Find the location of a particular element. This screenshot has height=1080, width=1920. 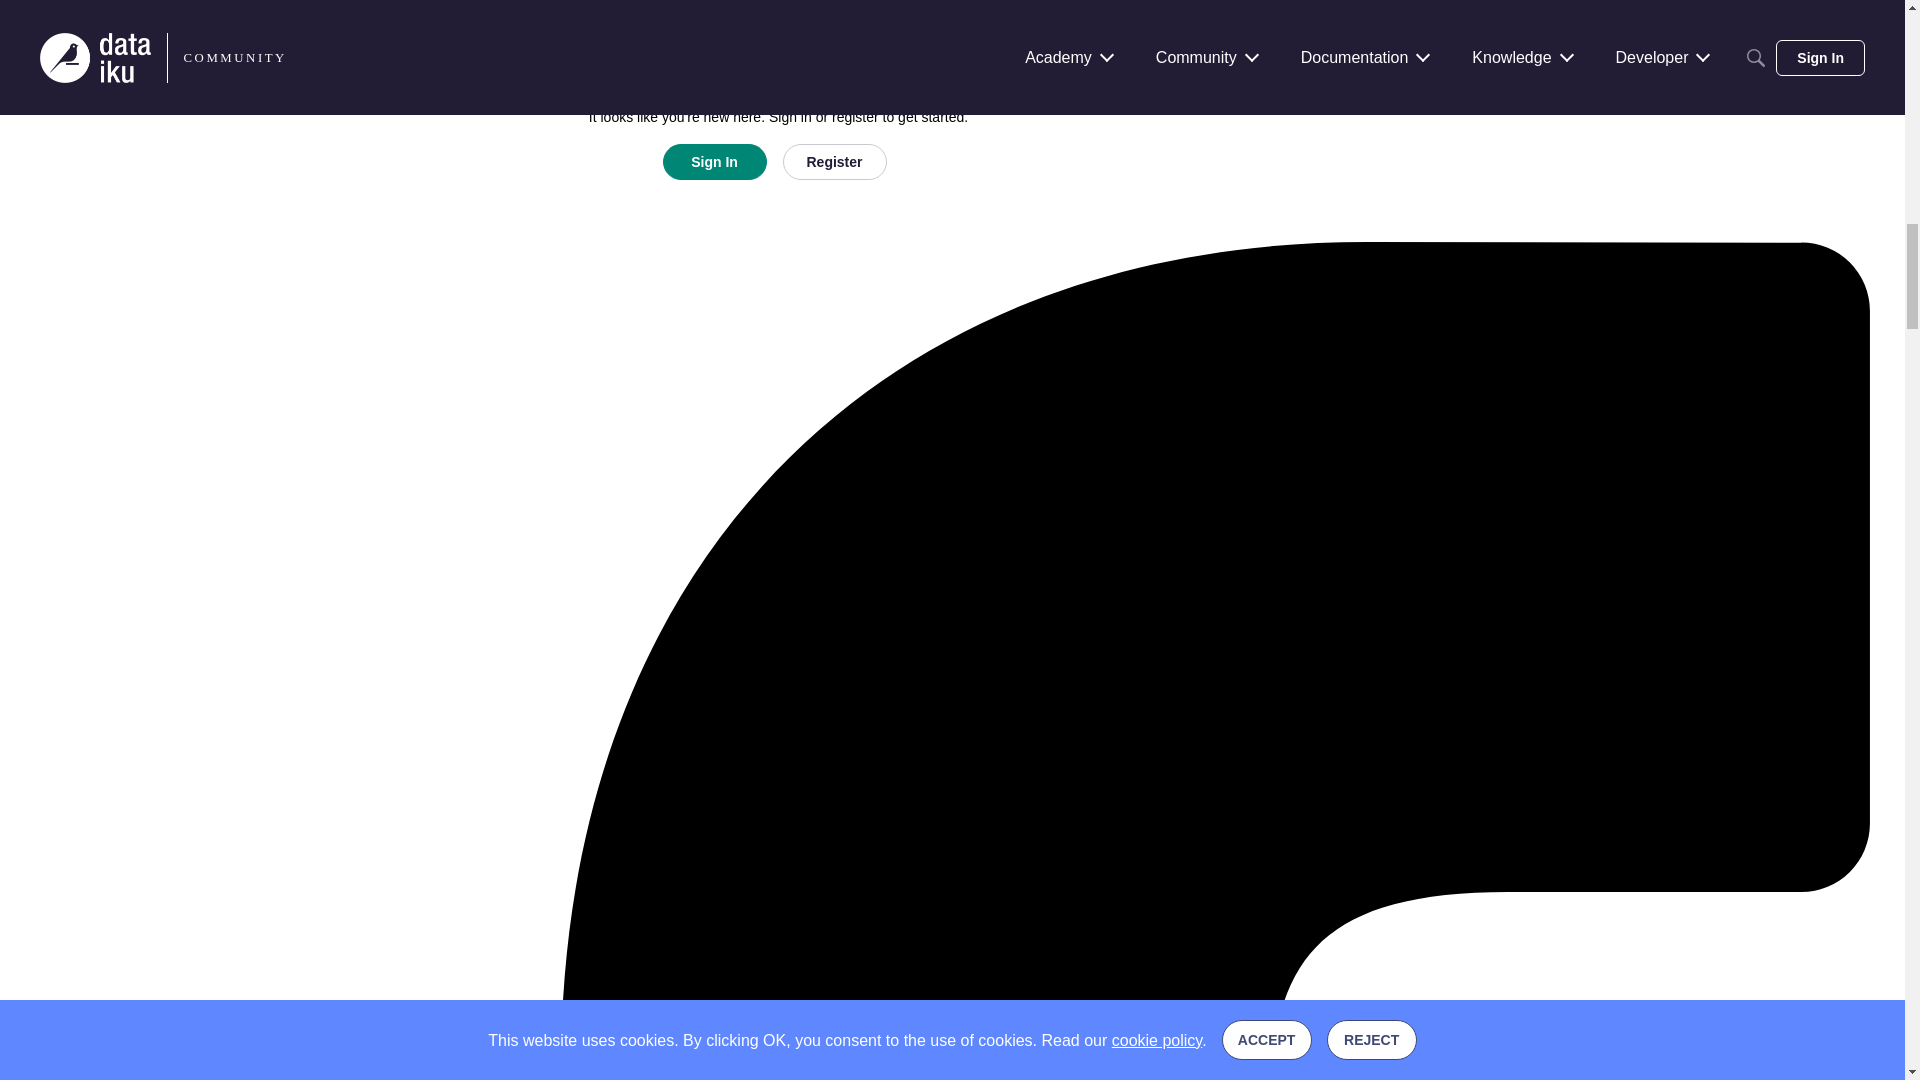

Sign In is located at coordinates (714, 162).